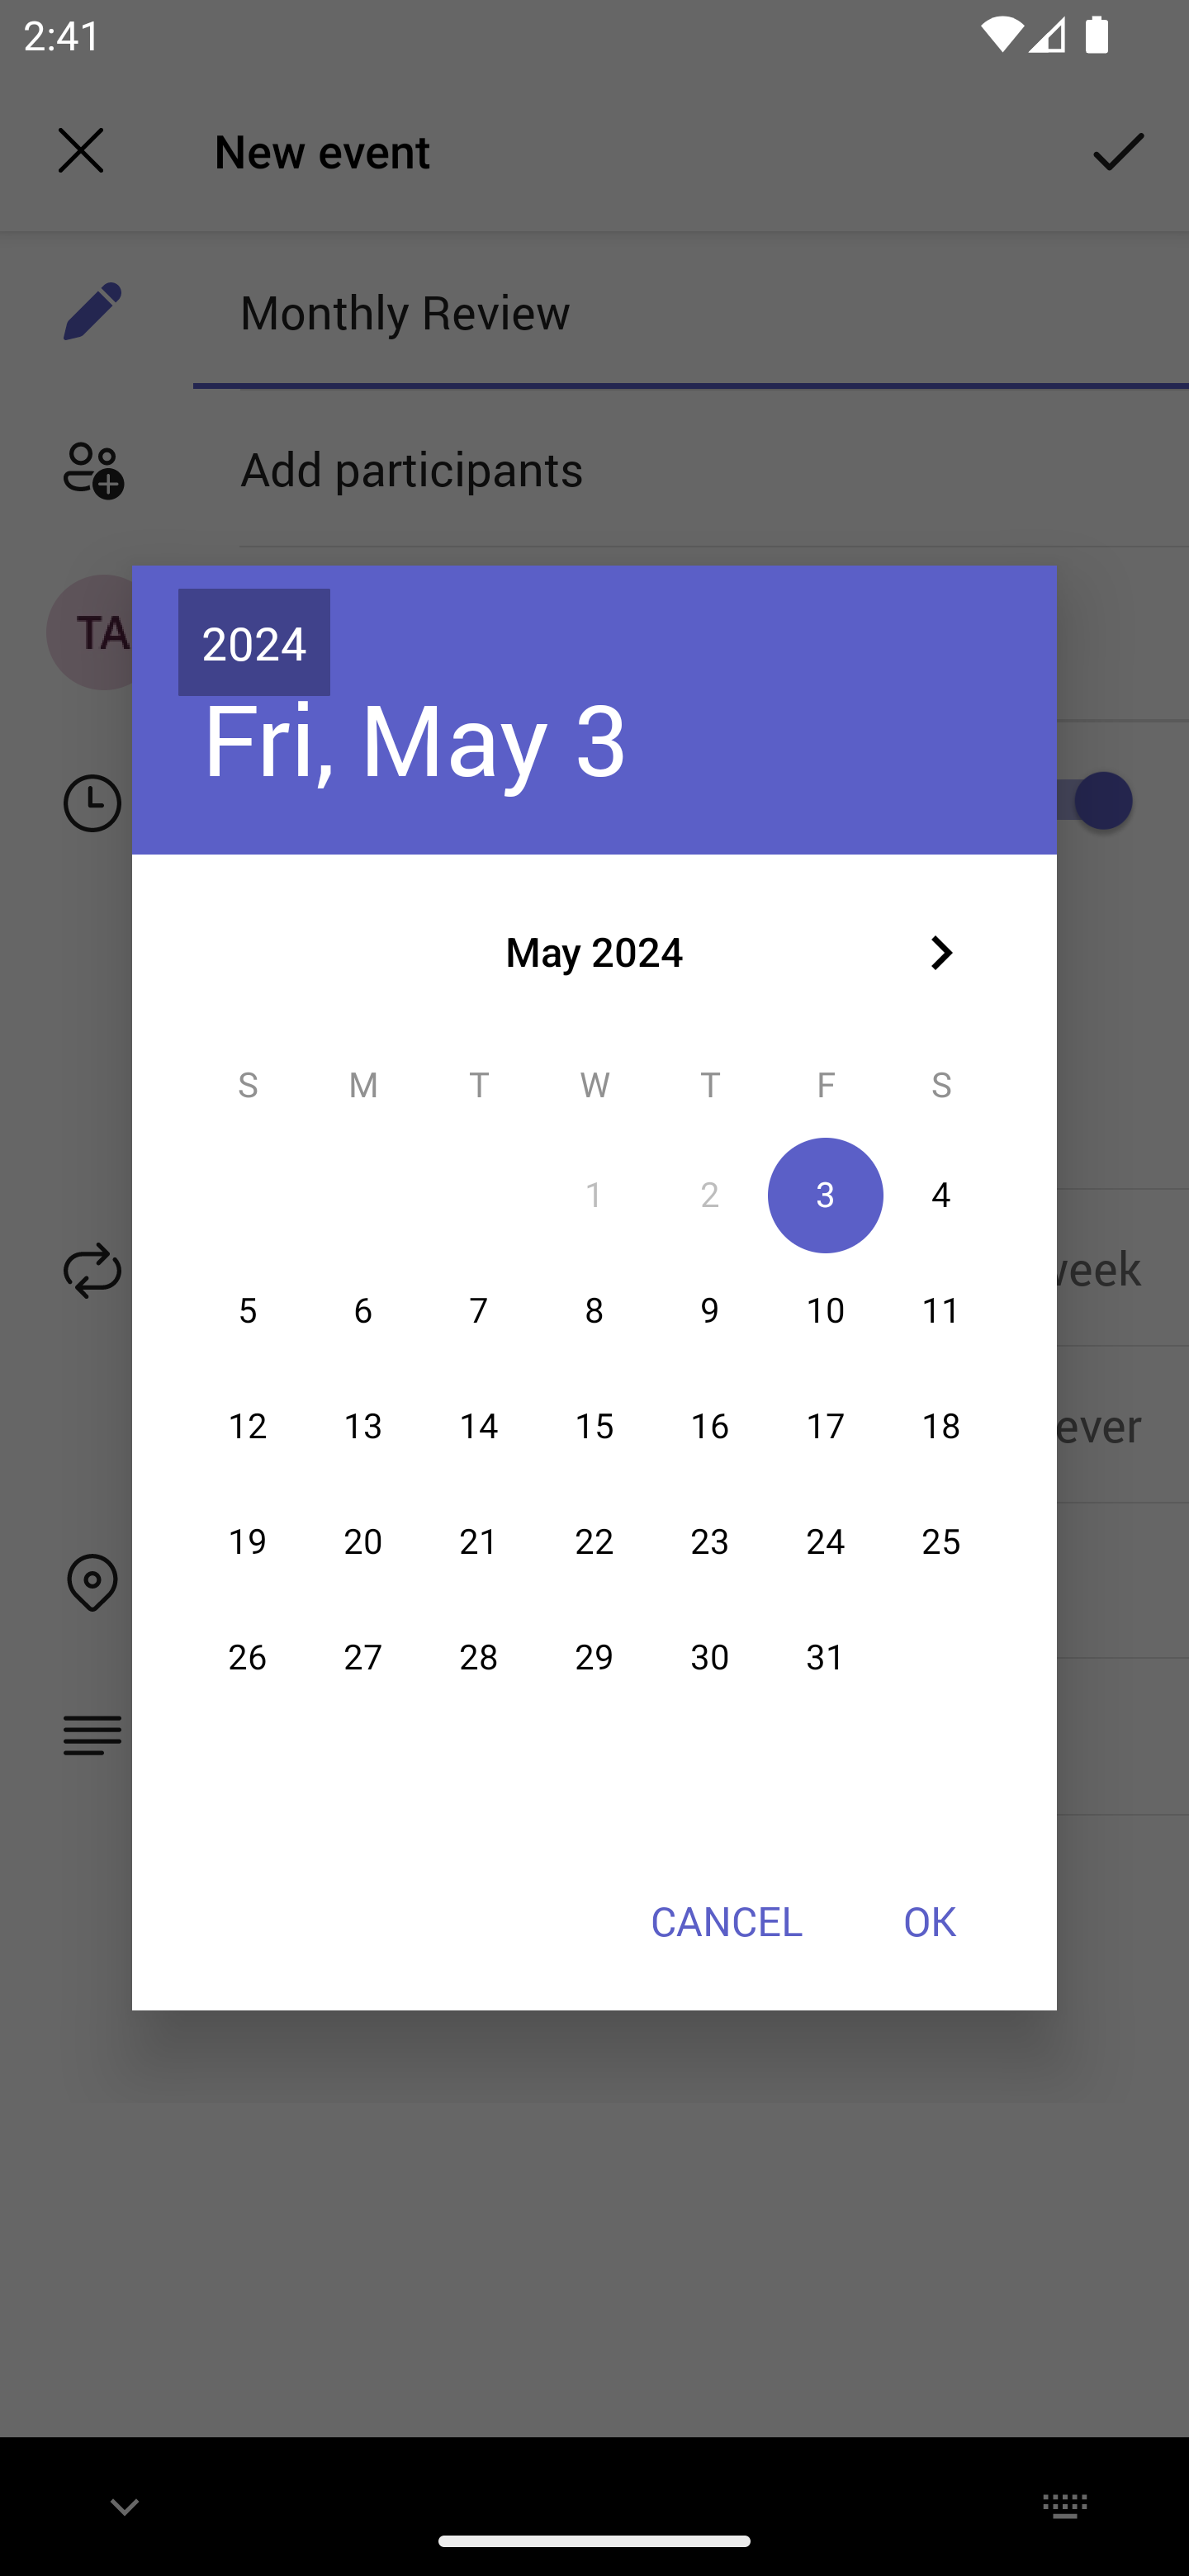 This screenshot has height=2576, width=1189. What do you see at coordinates (940, 1311) in the screenshot?
I see `11 11 May 2024` at bounding box center [940, 1311].